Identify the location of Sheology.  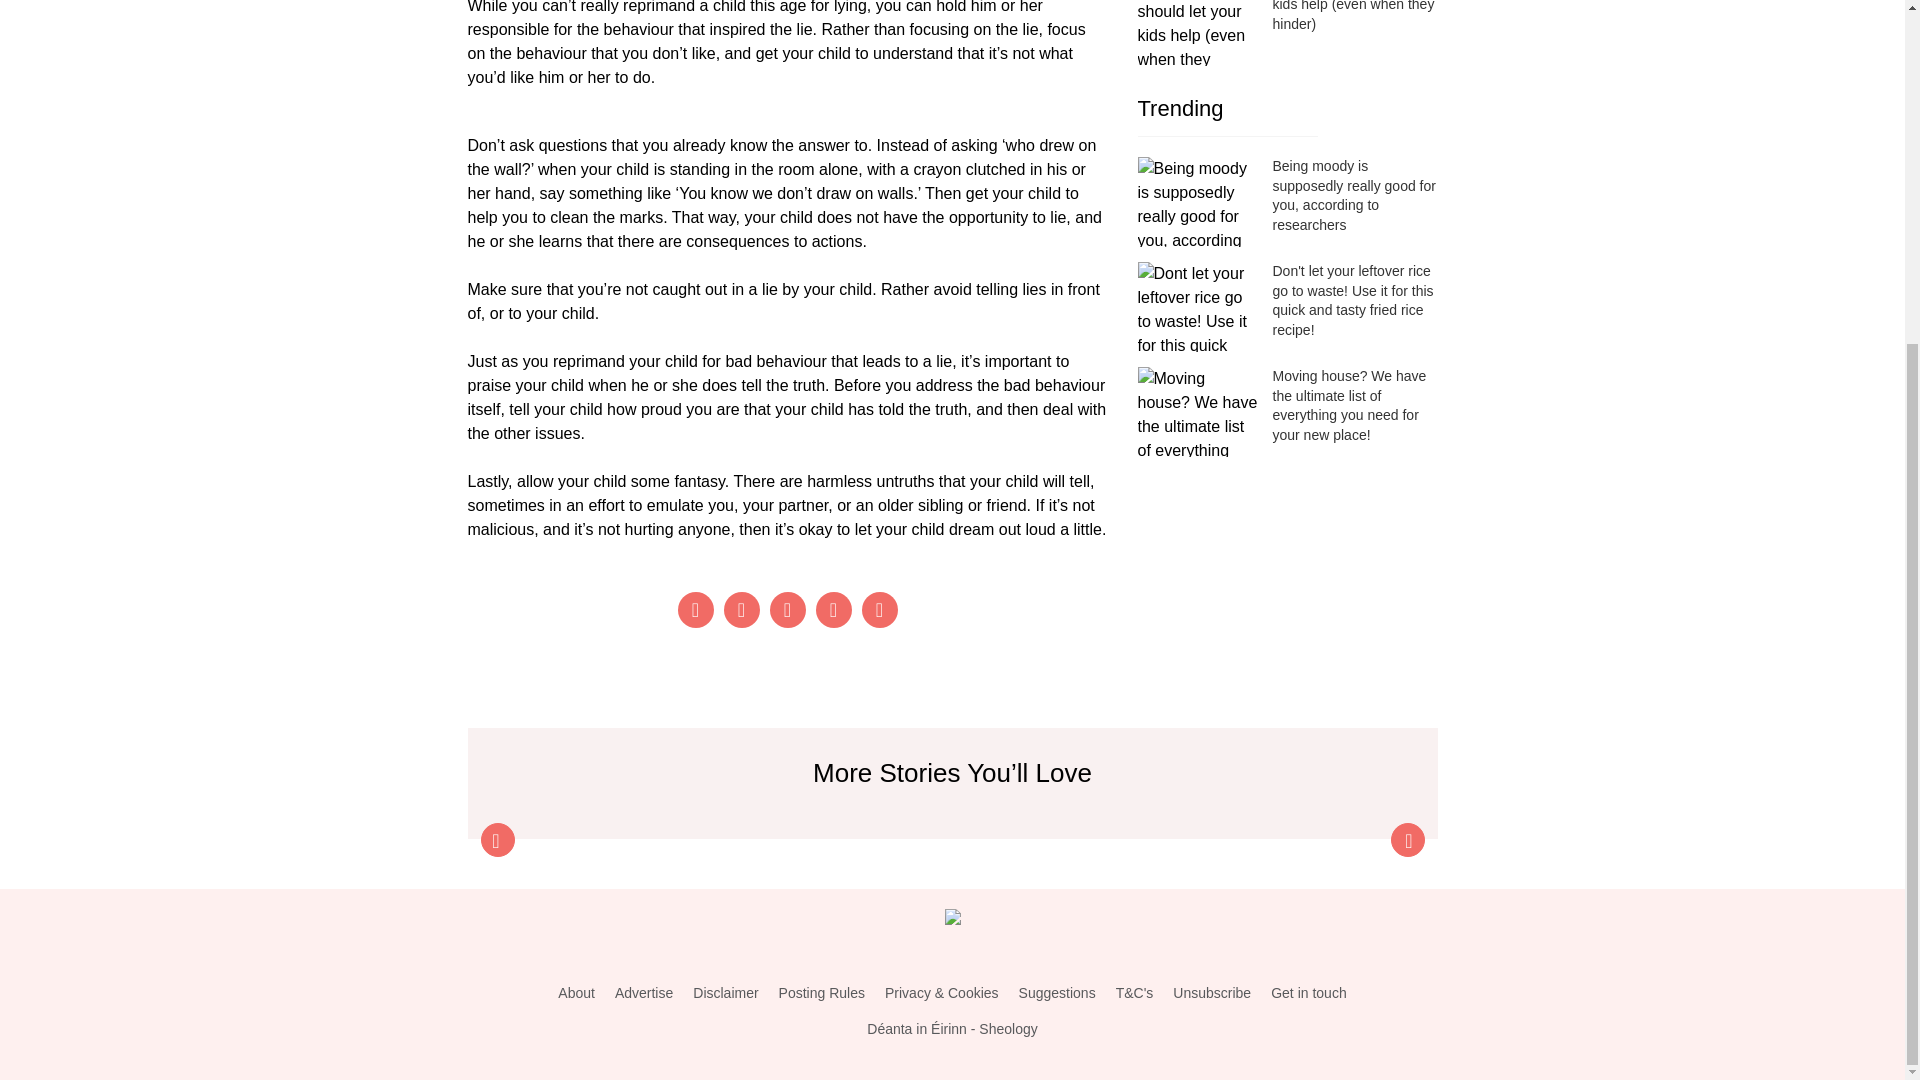
(1008, 1028).